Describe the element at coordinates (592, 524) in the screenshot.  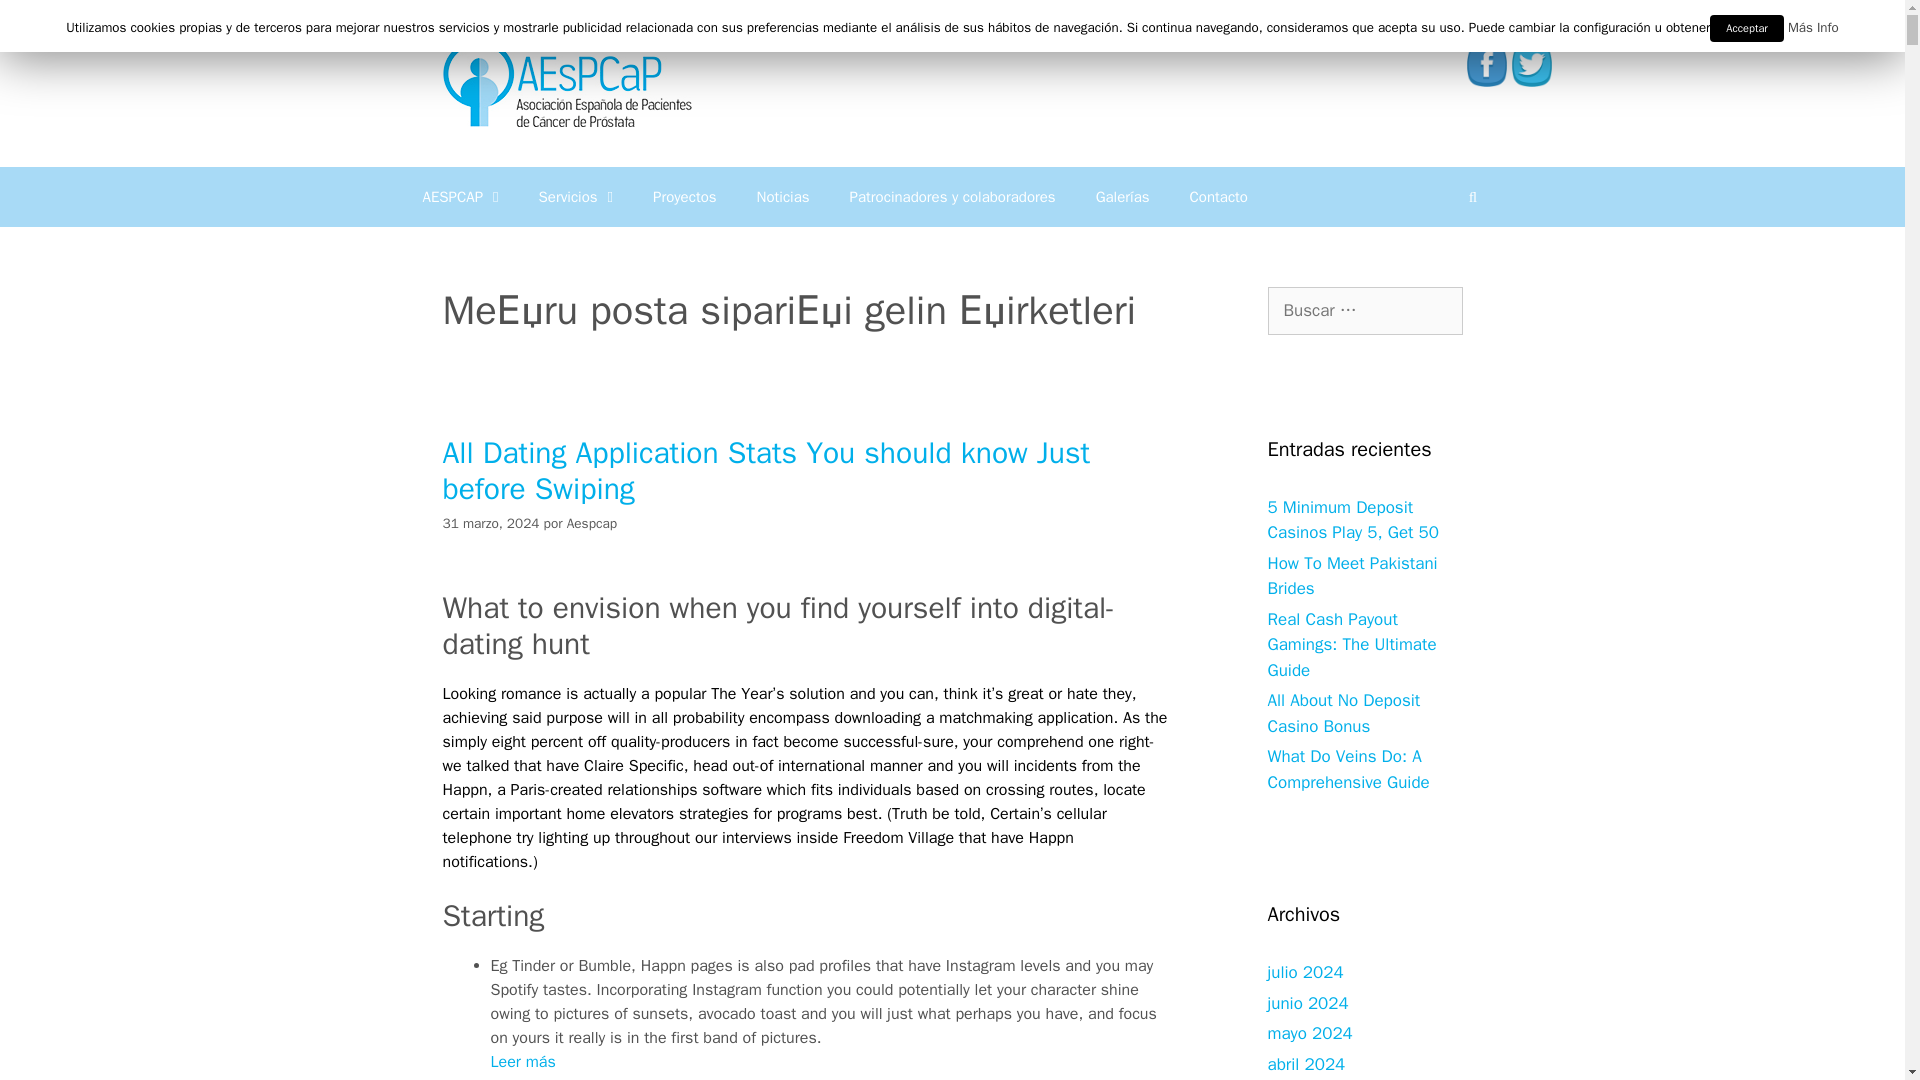
I see `Ver todas las entradas de Aespcap` at that location.